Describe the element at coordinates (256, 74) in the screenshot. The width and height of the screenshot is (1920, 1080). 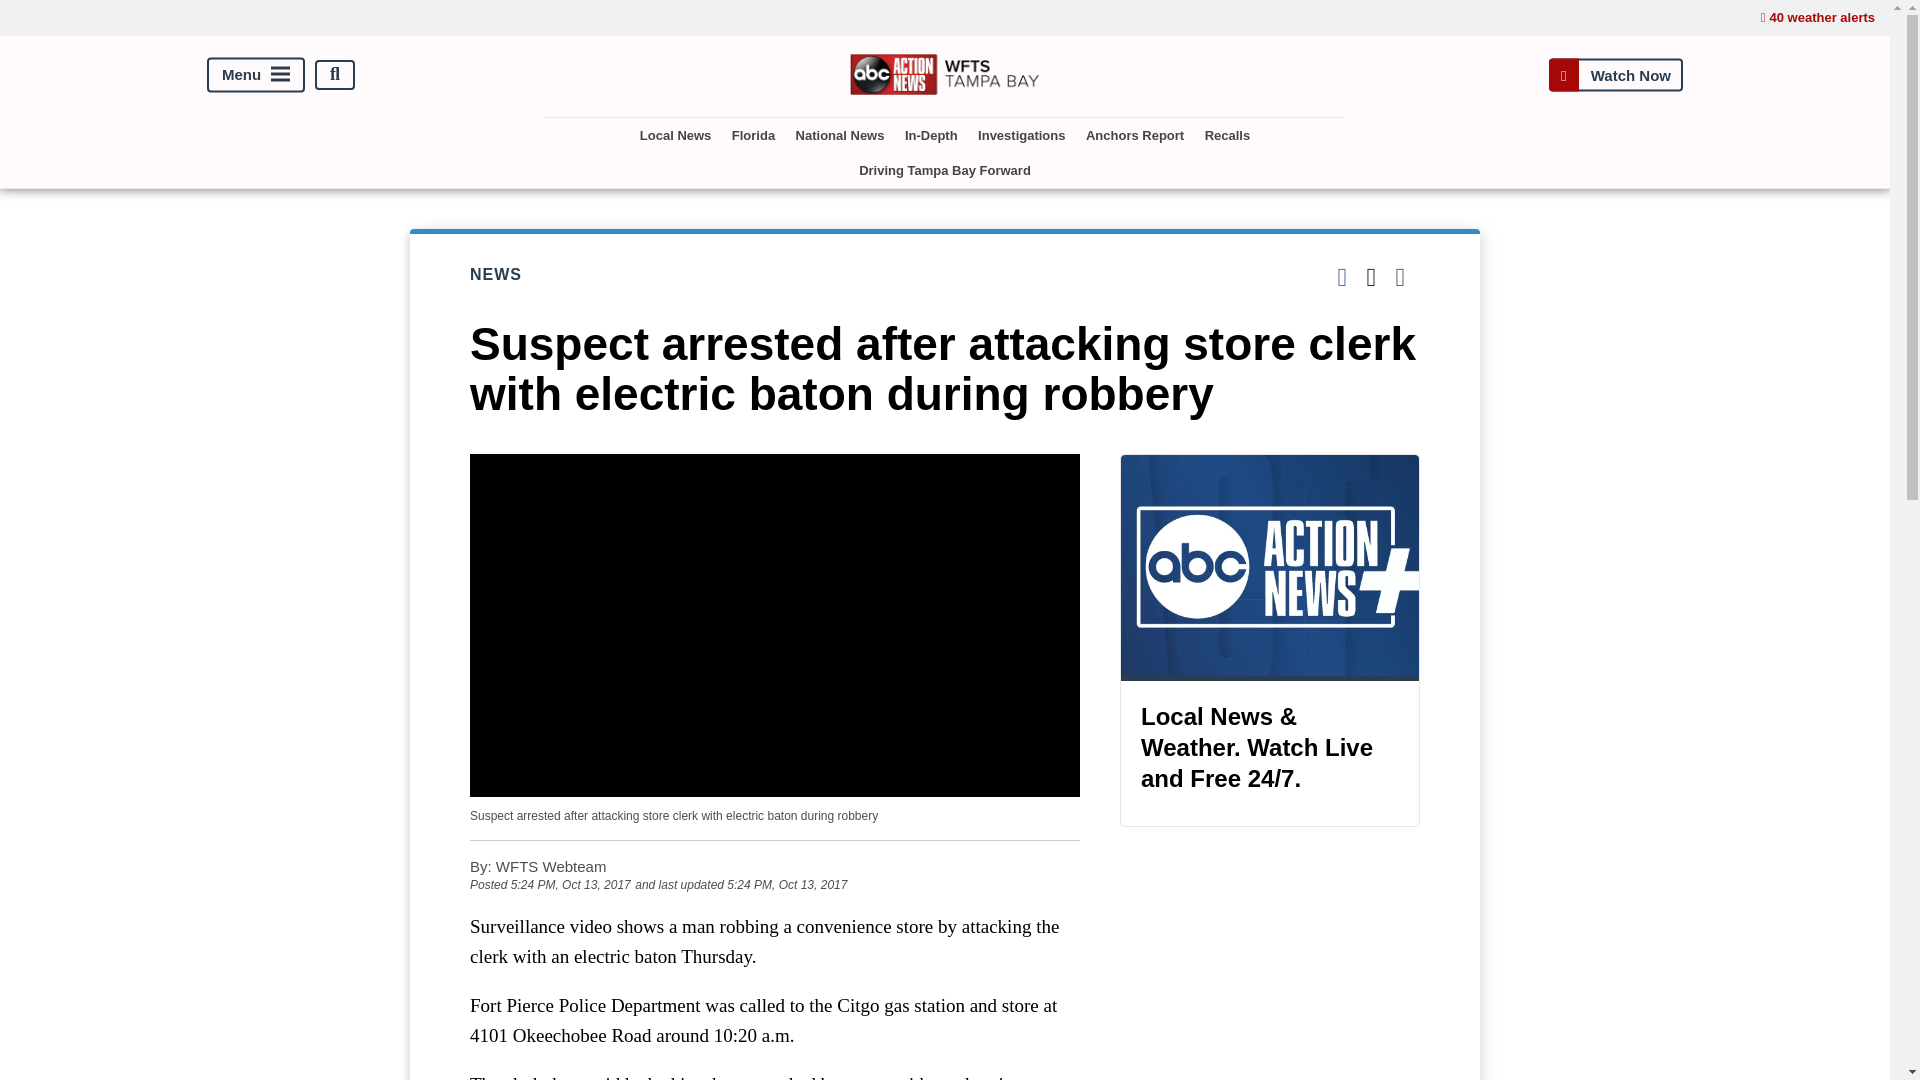
I see `Menu` at that location.